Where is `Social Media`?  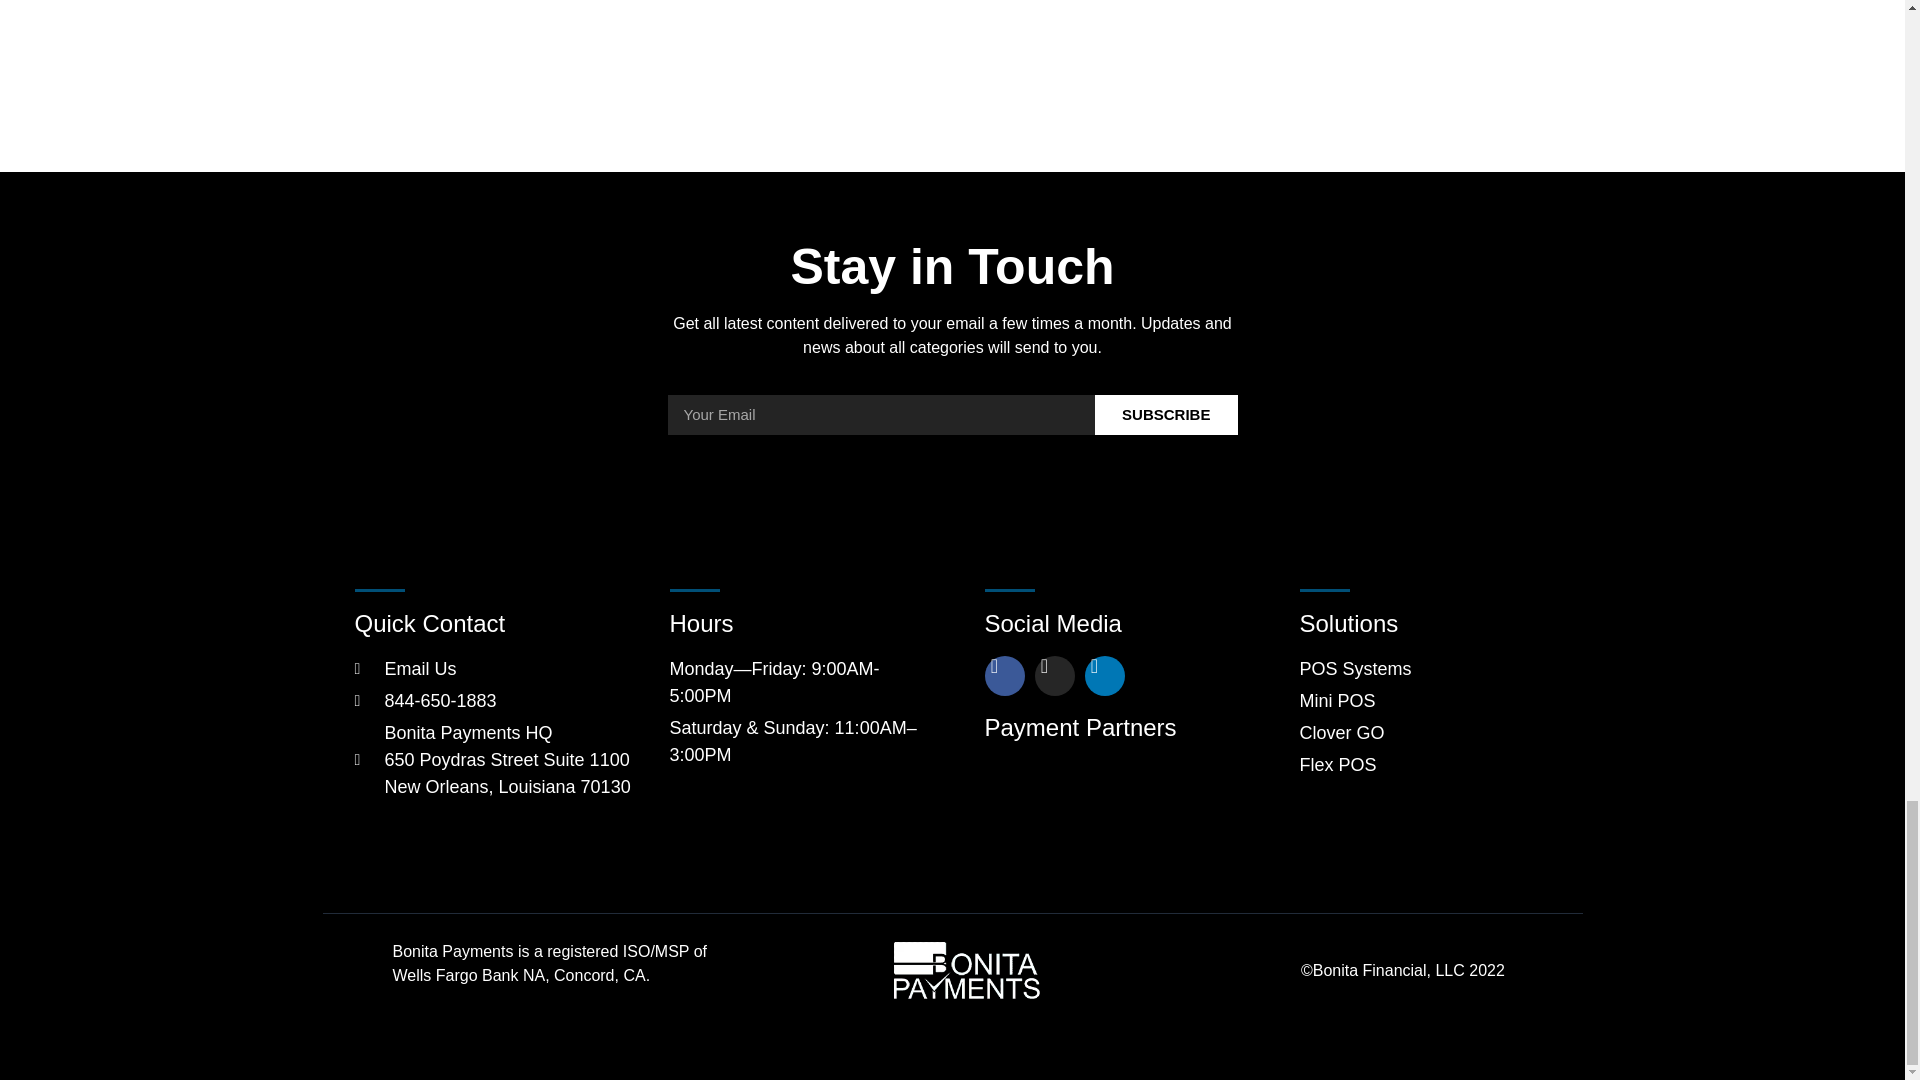
Social Media is located at coordinates (1166, 415).